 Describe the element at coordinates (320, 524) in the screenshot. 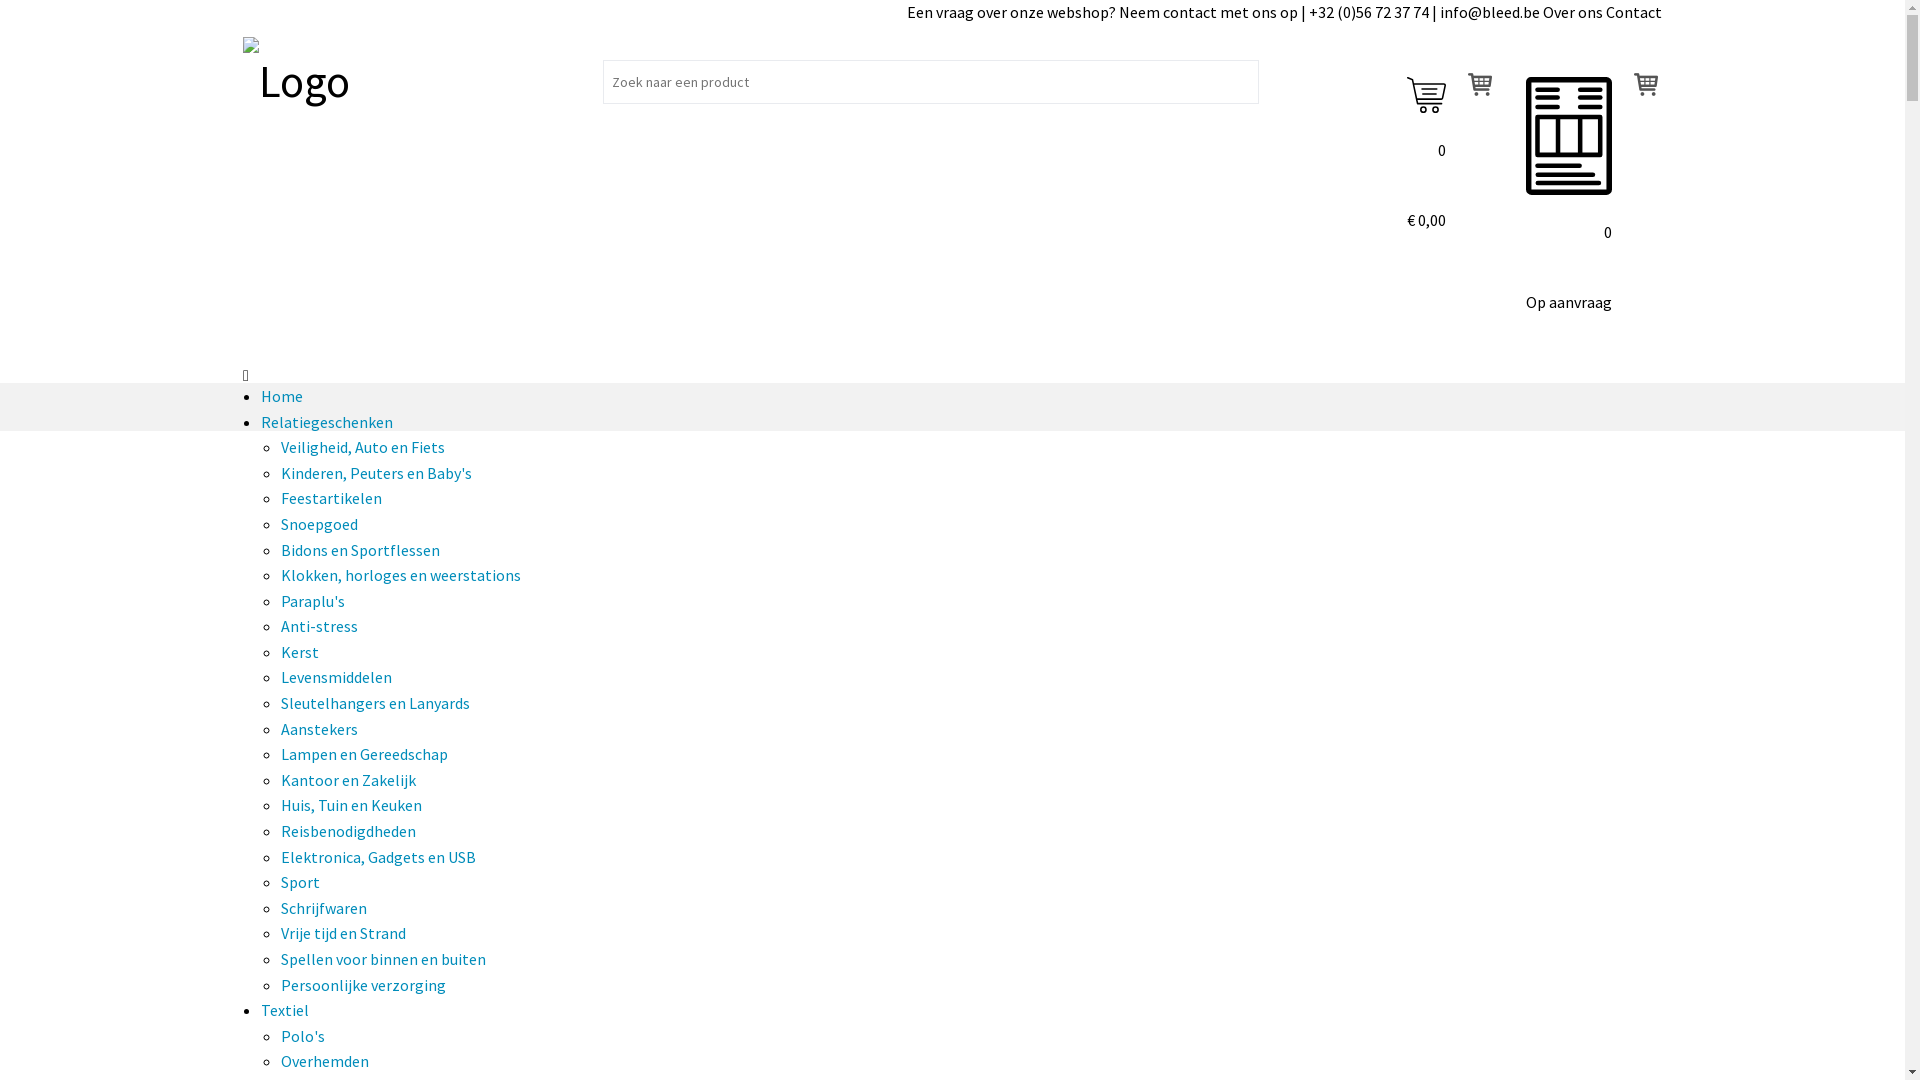

I see `Snoepgoed` at that location.